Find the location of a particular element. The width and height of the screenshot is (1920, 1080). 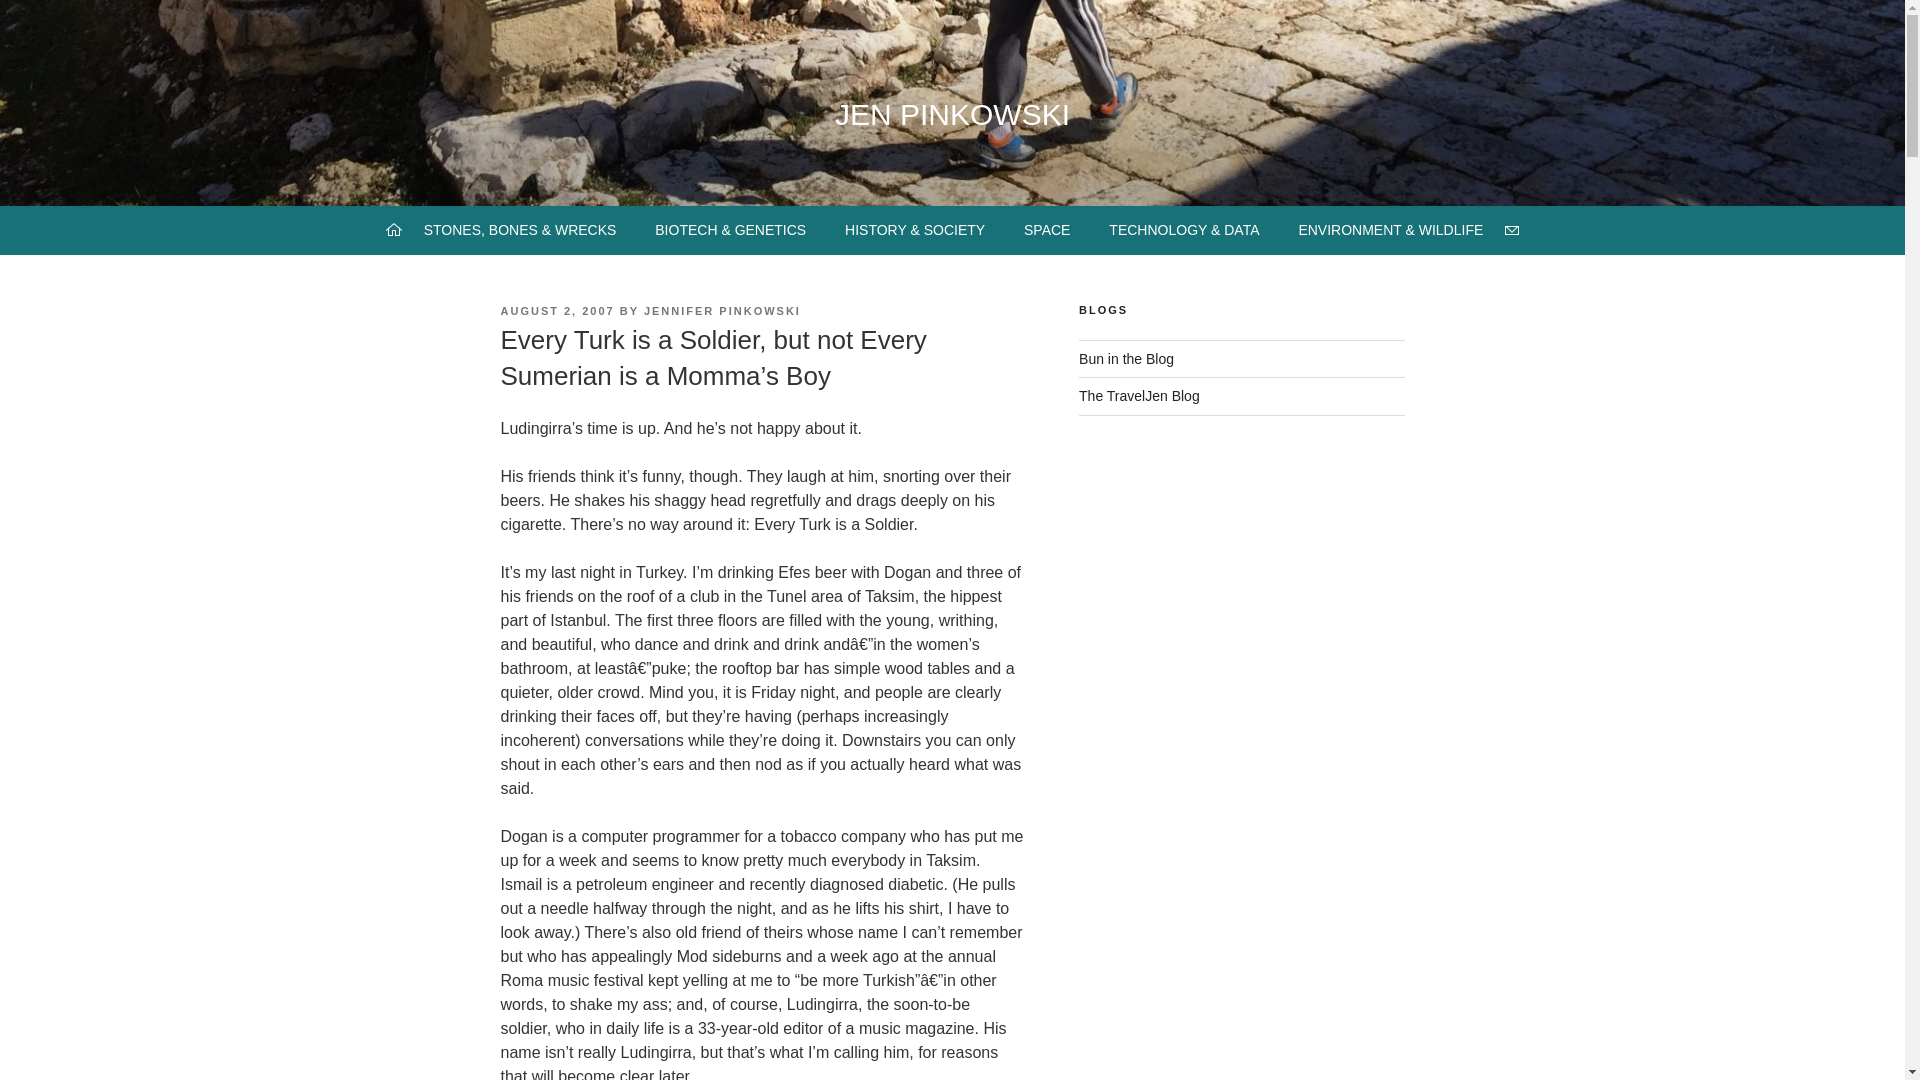

JENNIFER PINKOWSKI is located at coordinates (722, 310).